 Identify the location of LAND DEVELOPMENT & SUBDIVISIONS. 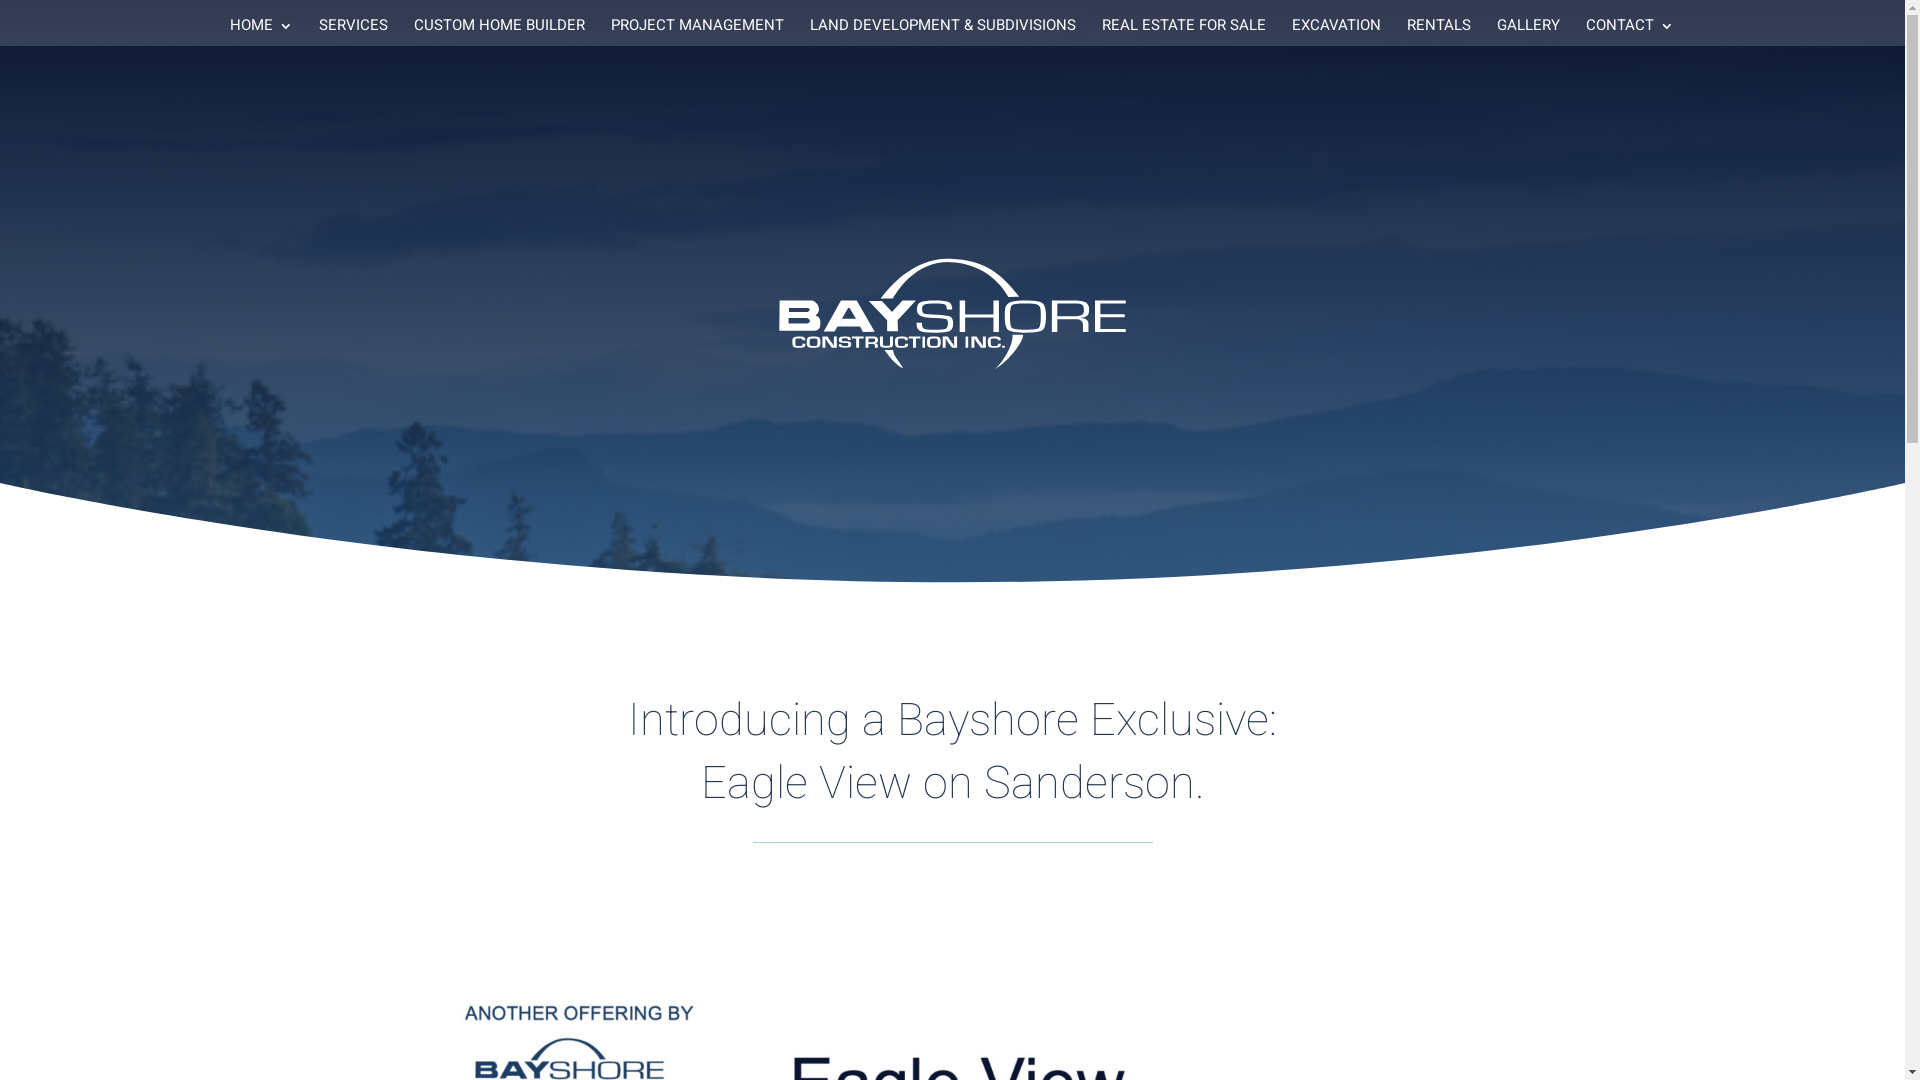
(943, 32).